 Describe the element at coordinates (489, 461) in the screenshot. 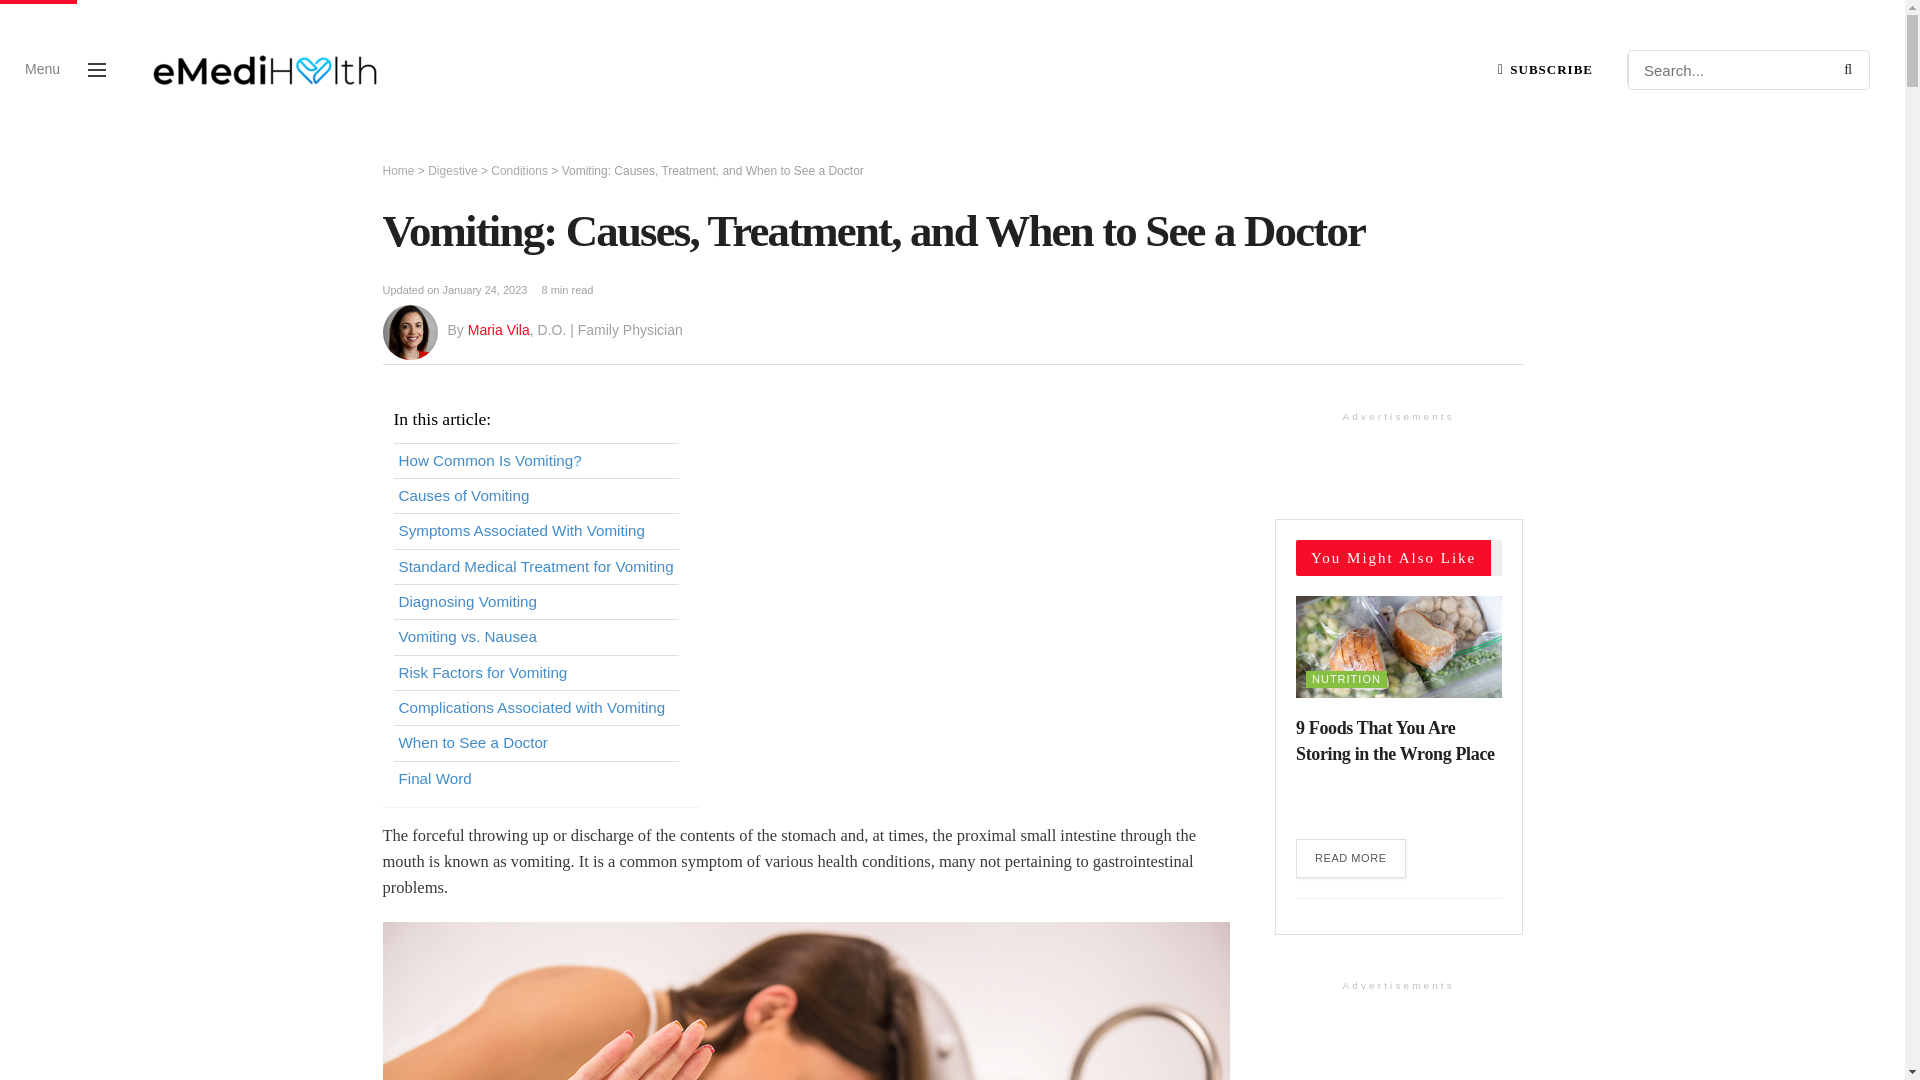

I see `How Common Is Vomiting?` at that location.